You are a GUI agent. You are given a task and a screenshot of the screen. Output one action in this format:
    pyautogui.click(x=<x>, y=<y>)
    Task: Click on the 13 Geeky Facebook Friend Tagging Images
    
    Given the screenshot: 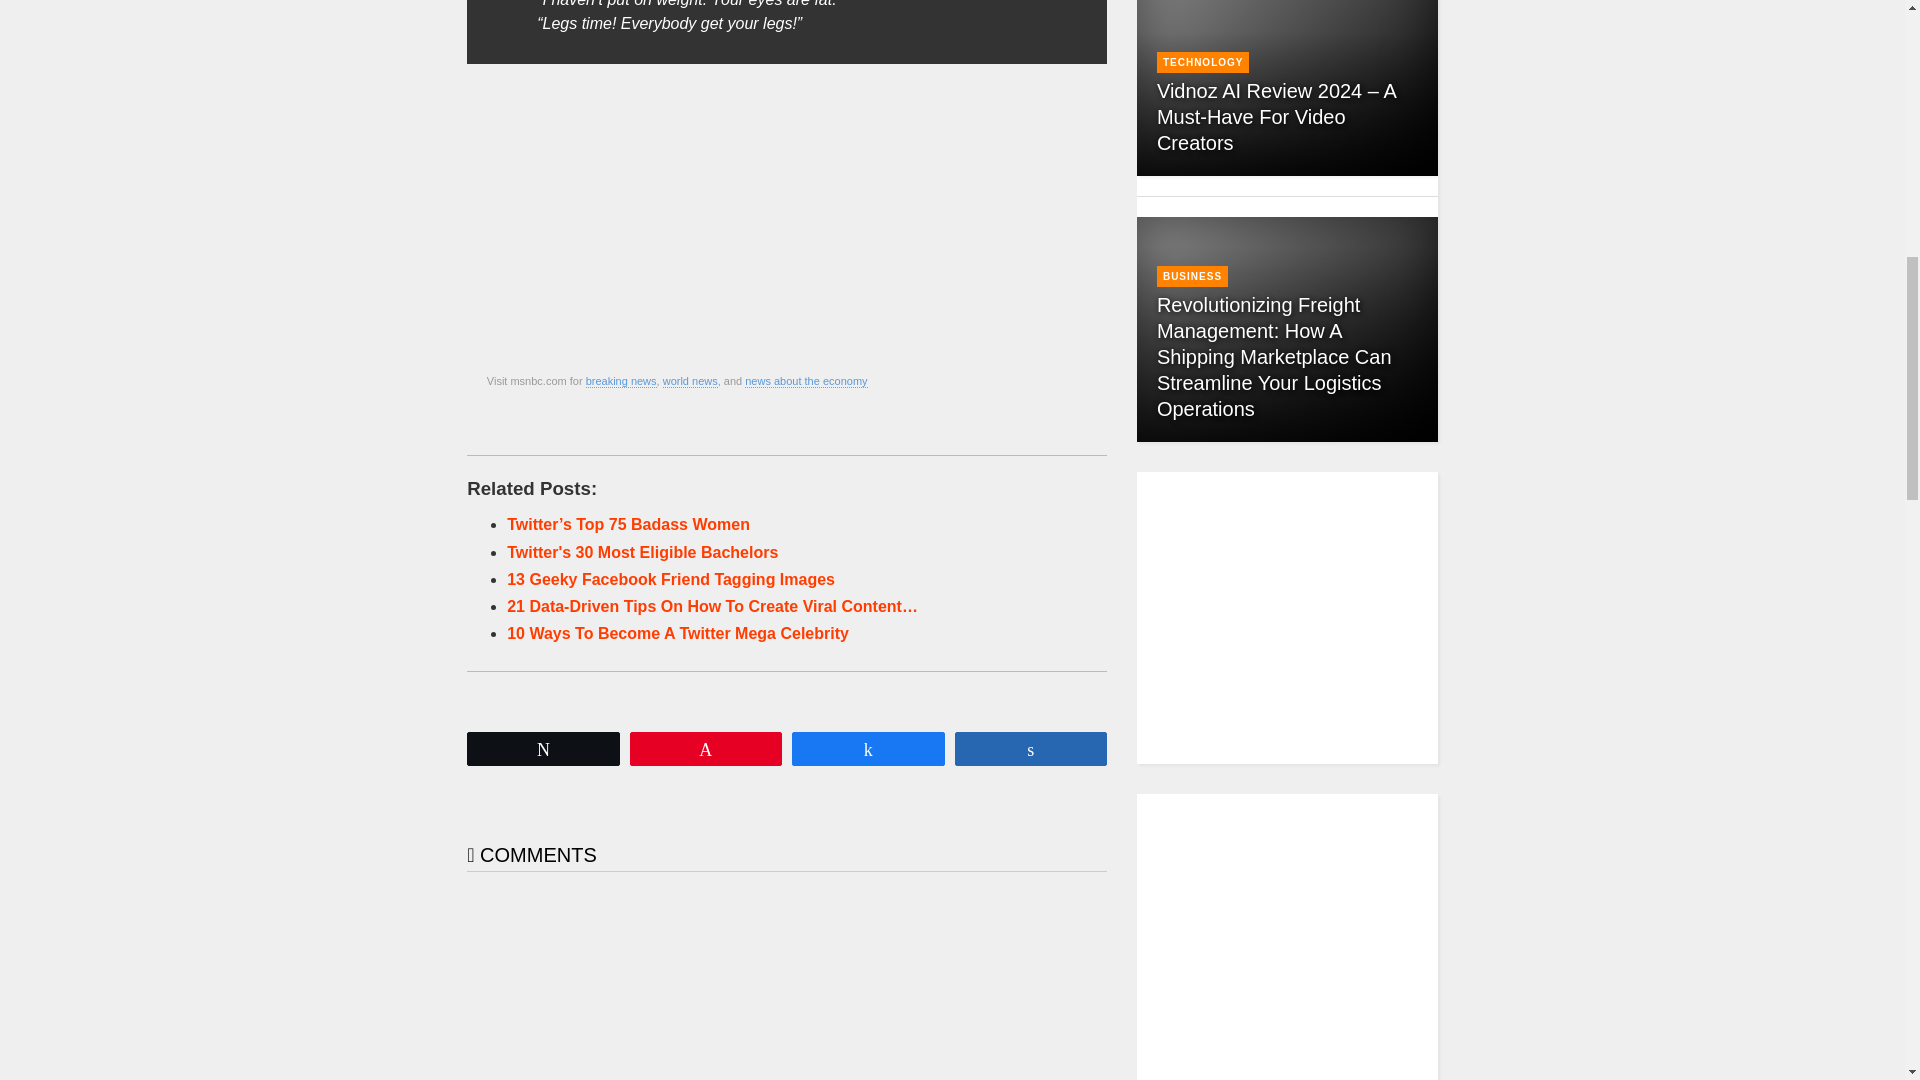 What is the action you would take?
    pyautogui.click(x=670, y=579)
    